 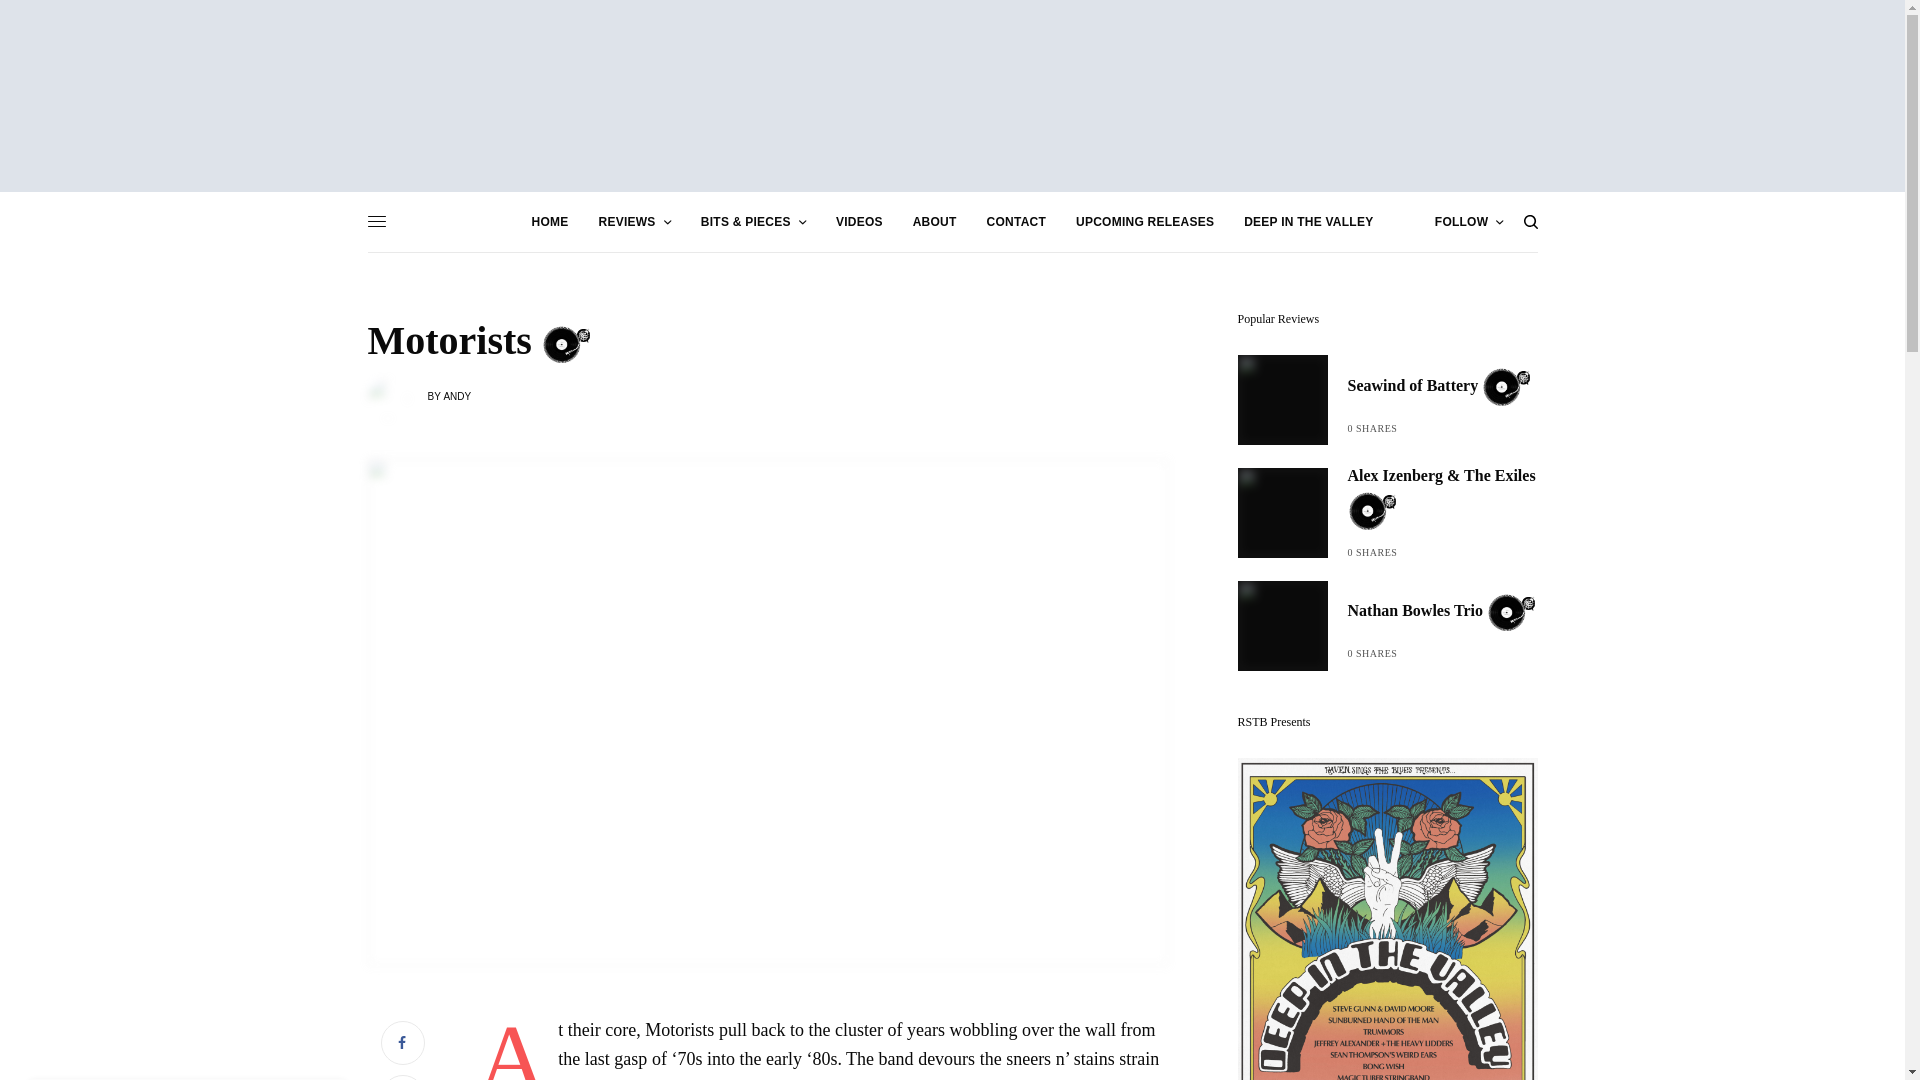 What do you see at coordinates (1440, 386) in the screenshot?
I see `Seawind of Battery ` at bounding box center [1440, 386].